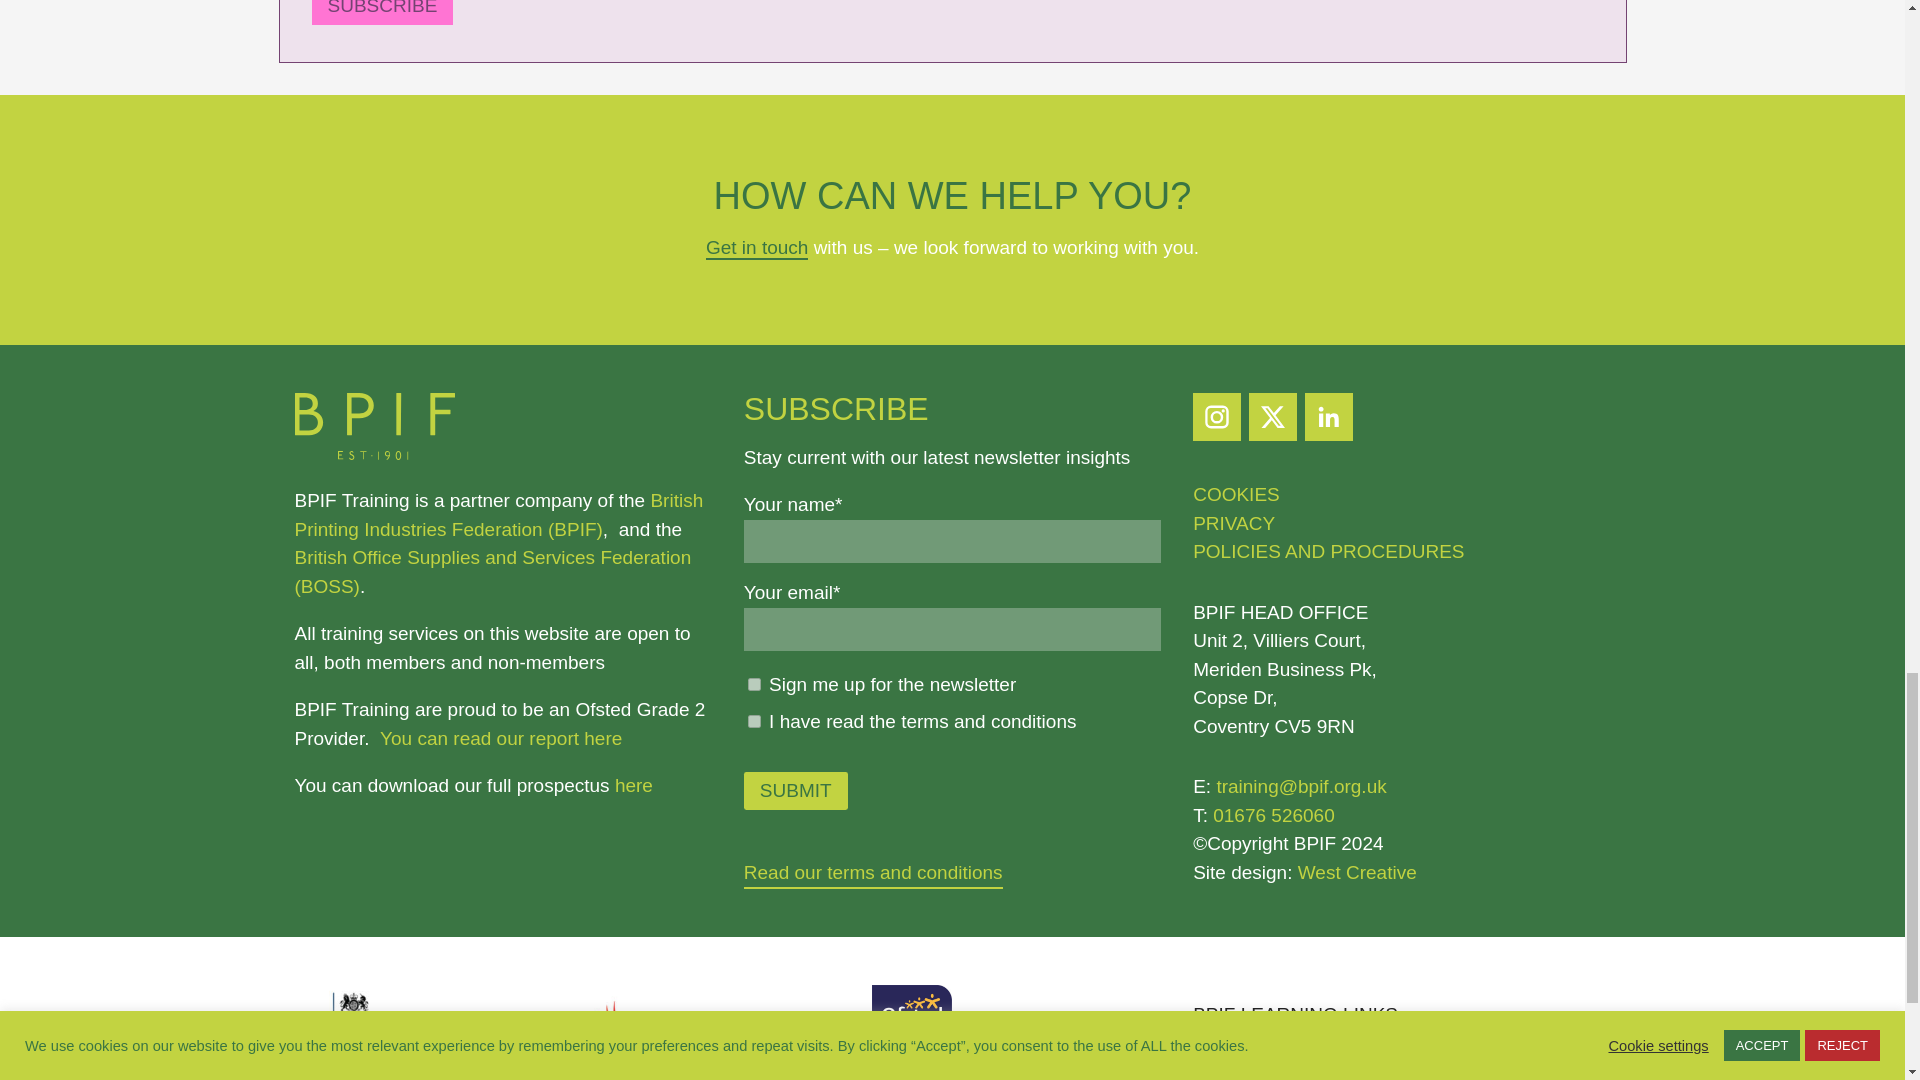 This screenshot has width=1920, height=1080. I want to click on Get in touch, so click(757, 248).